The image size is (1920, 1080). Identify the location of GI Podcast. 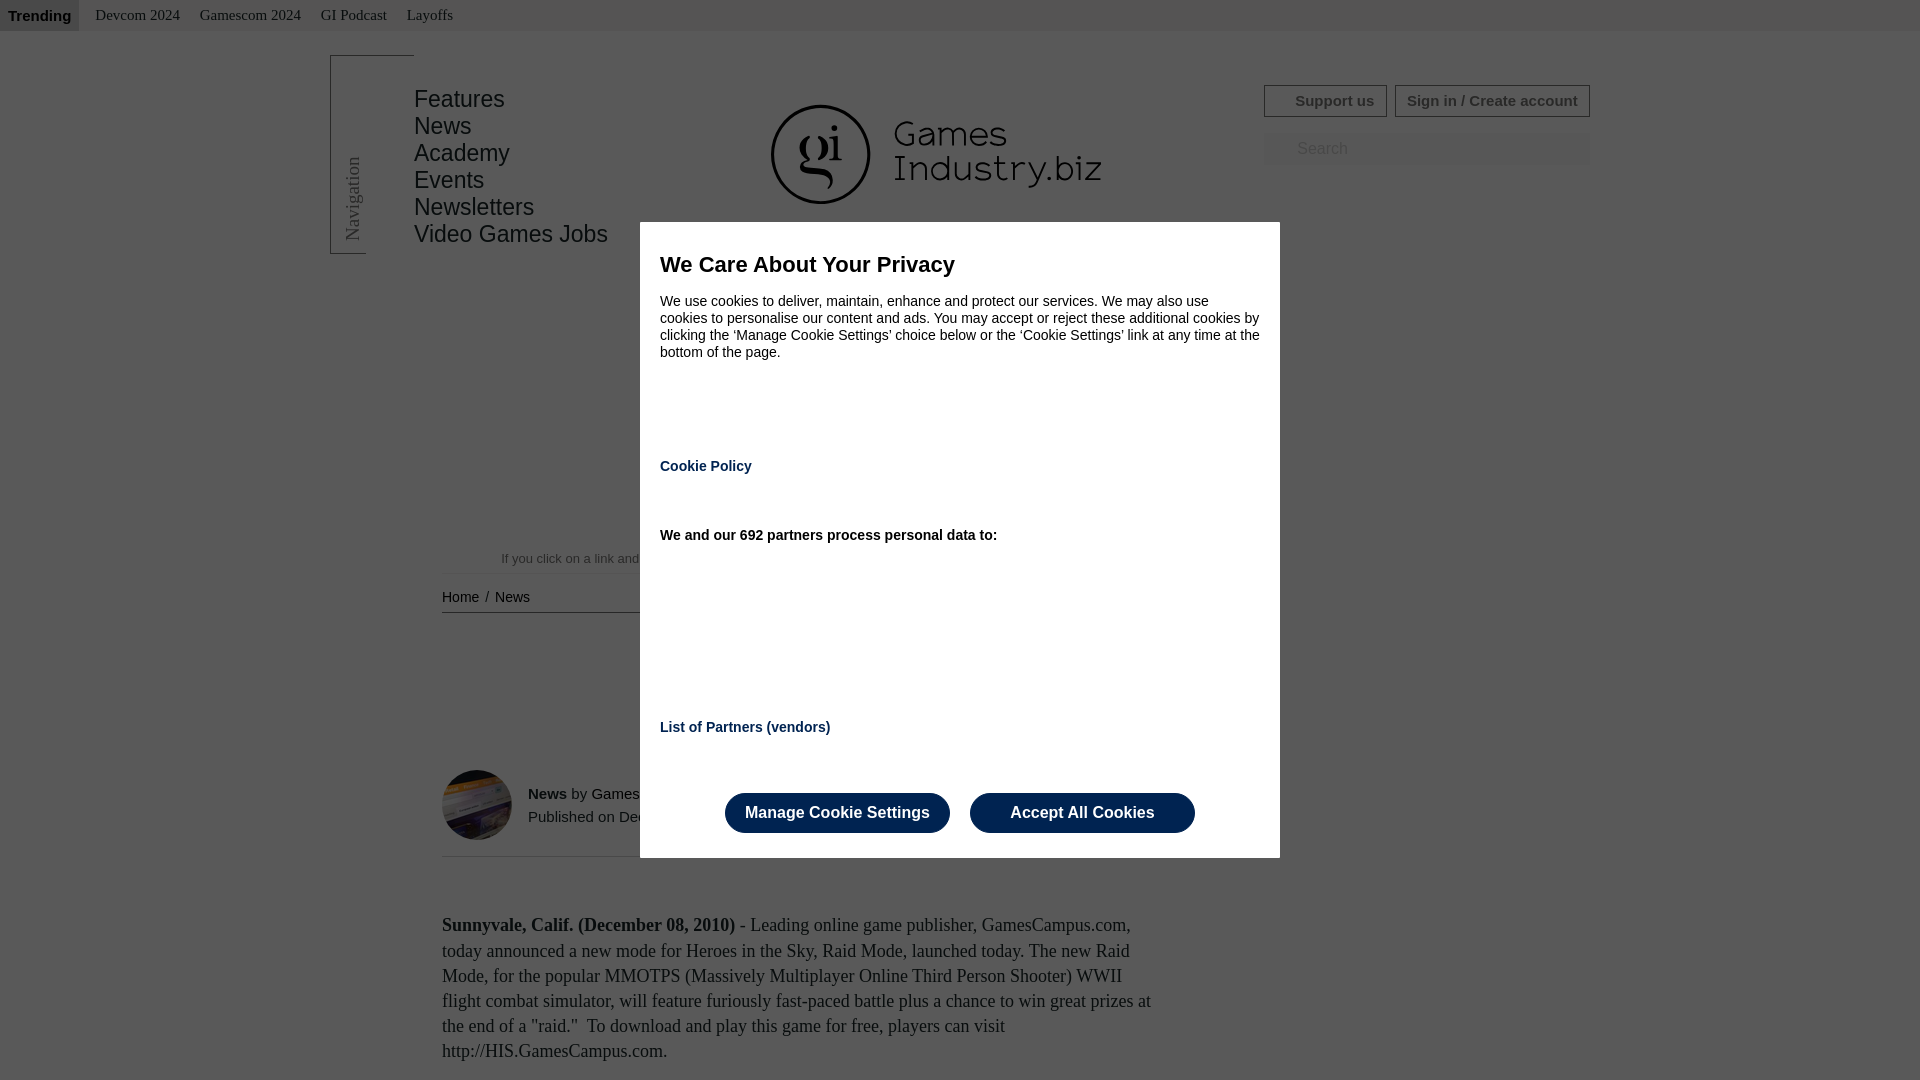
(354, 16).